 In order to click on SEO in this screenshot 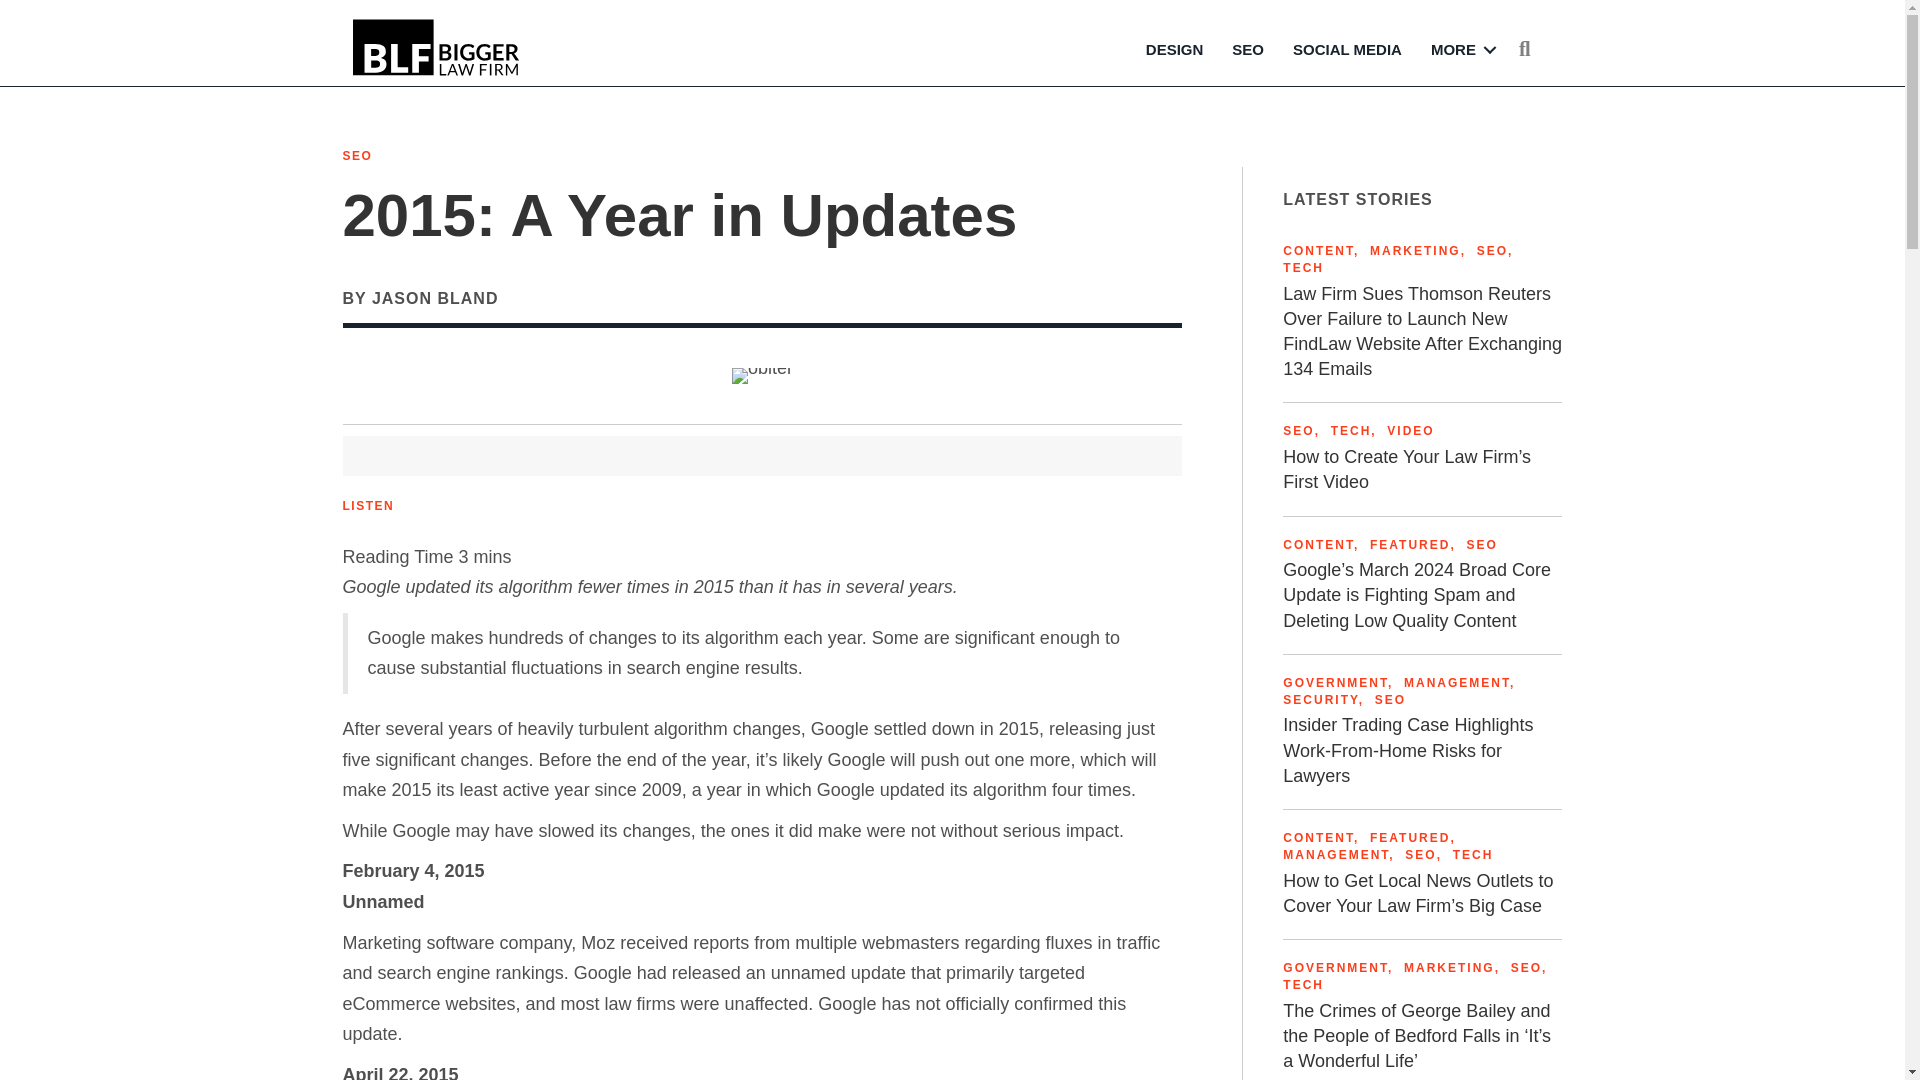, I will do `click(1420, 854)`.